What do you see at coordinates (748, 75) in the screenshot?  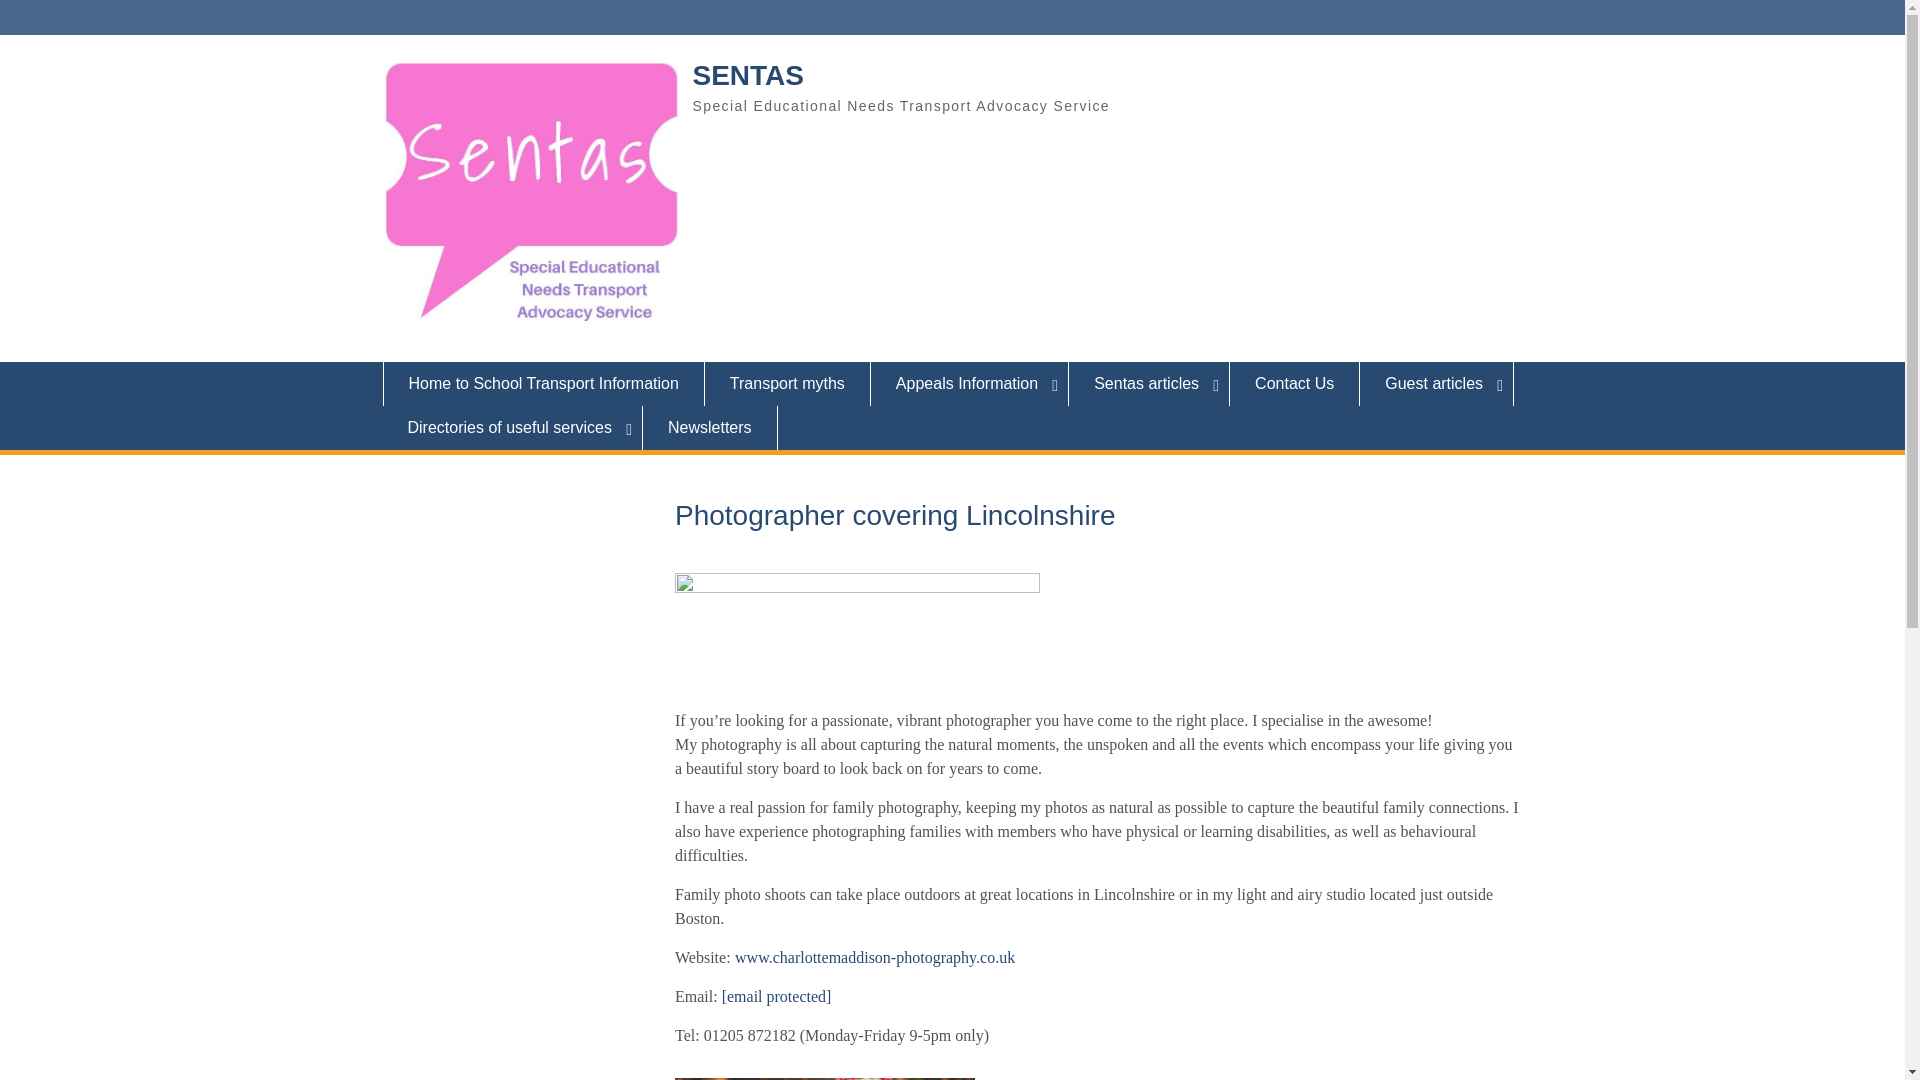 I see `SENTAS` at bounding box center [748, 75].